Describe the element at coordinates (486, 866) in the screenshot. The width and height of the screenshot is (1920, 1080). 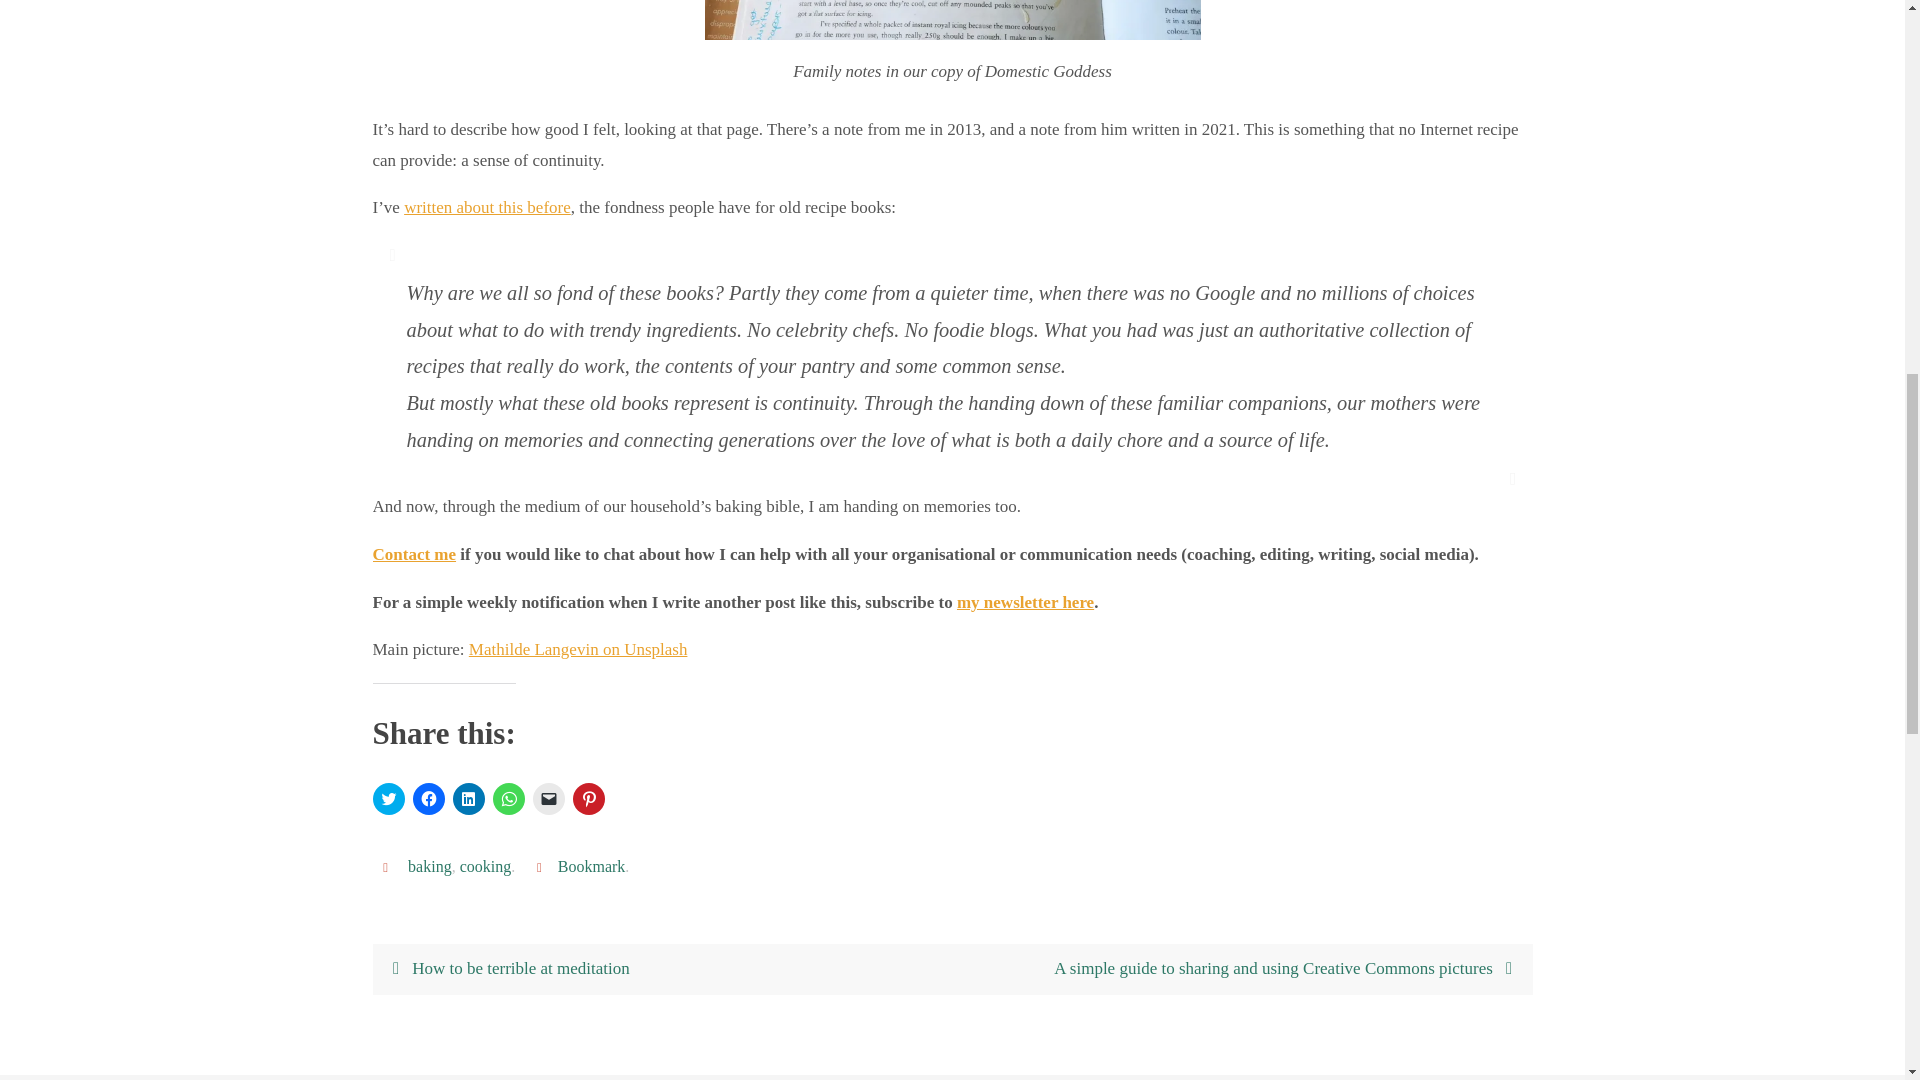
I see `cooking` at that location.